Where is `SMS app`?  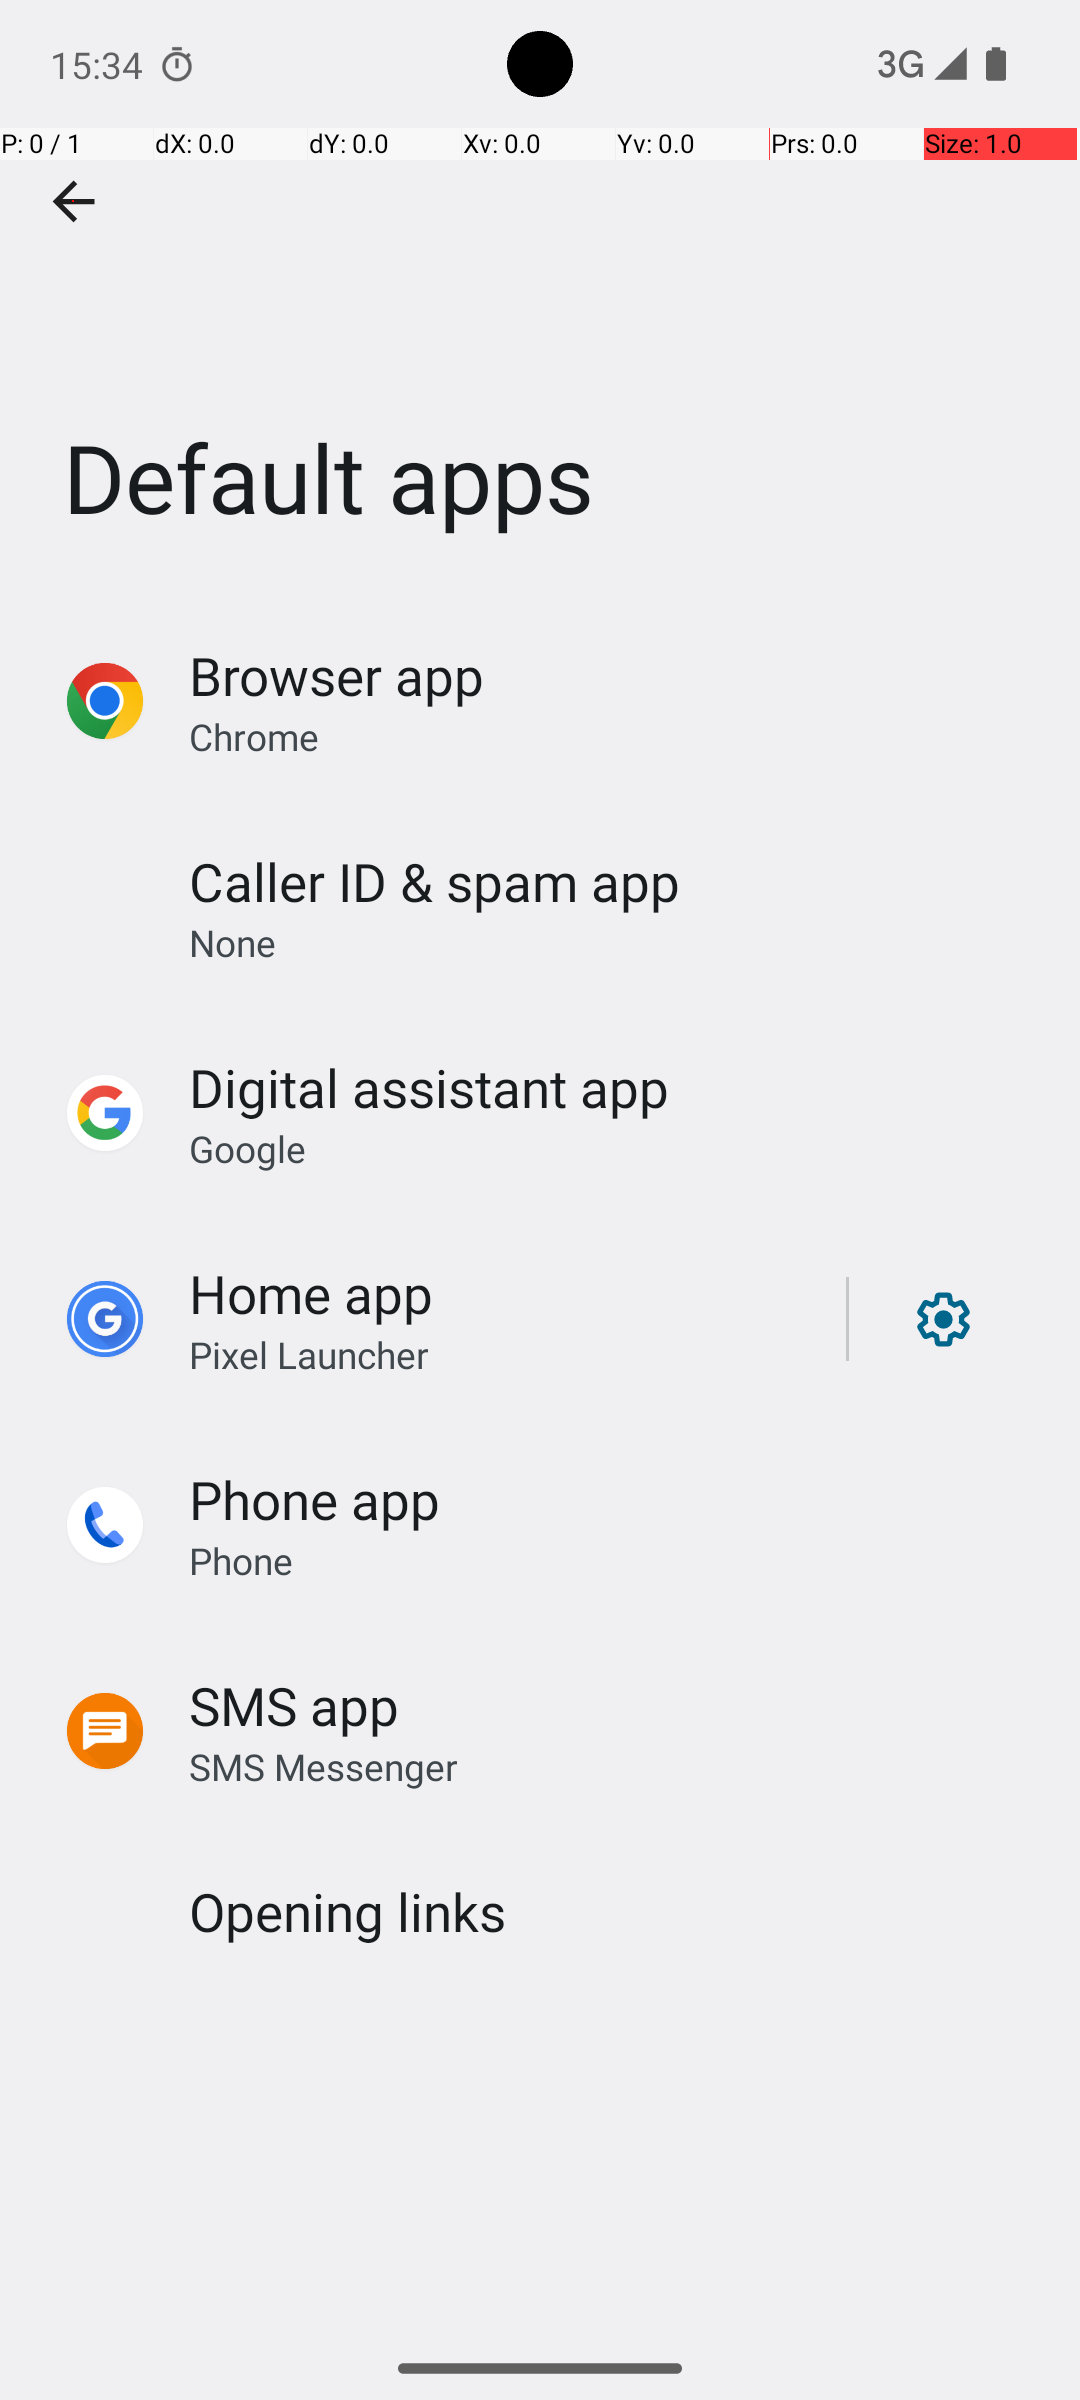
SMS app is located at coordinates (294, 1706).